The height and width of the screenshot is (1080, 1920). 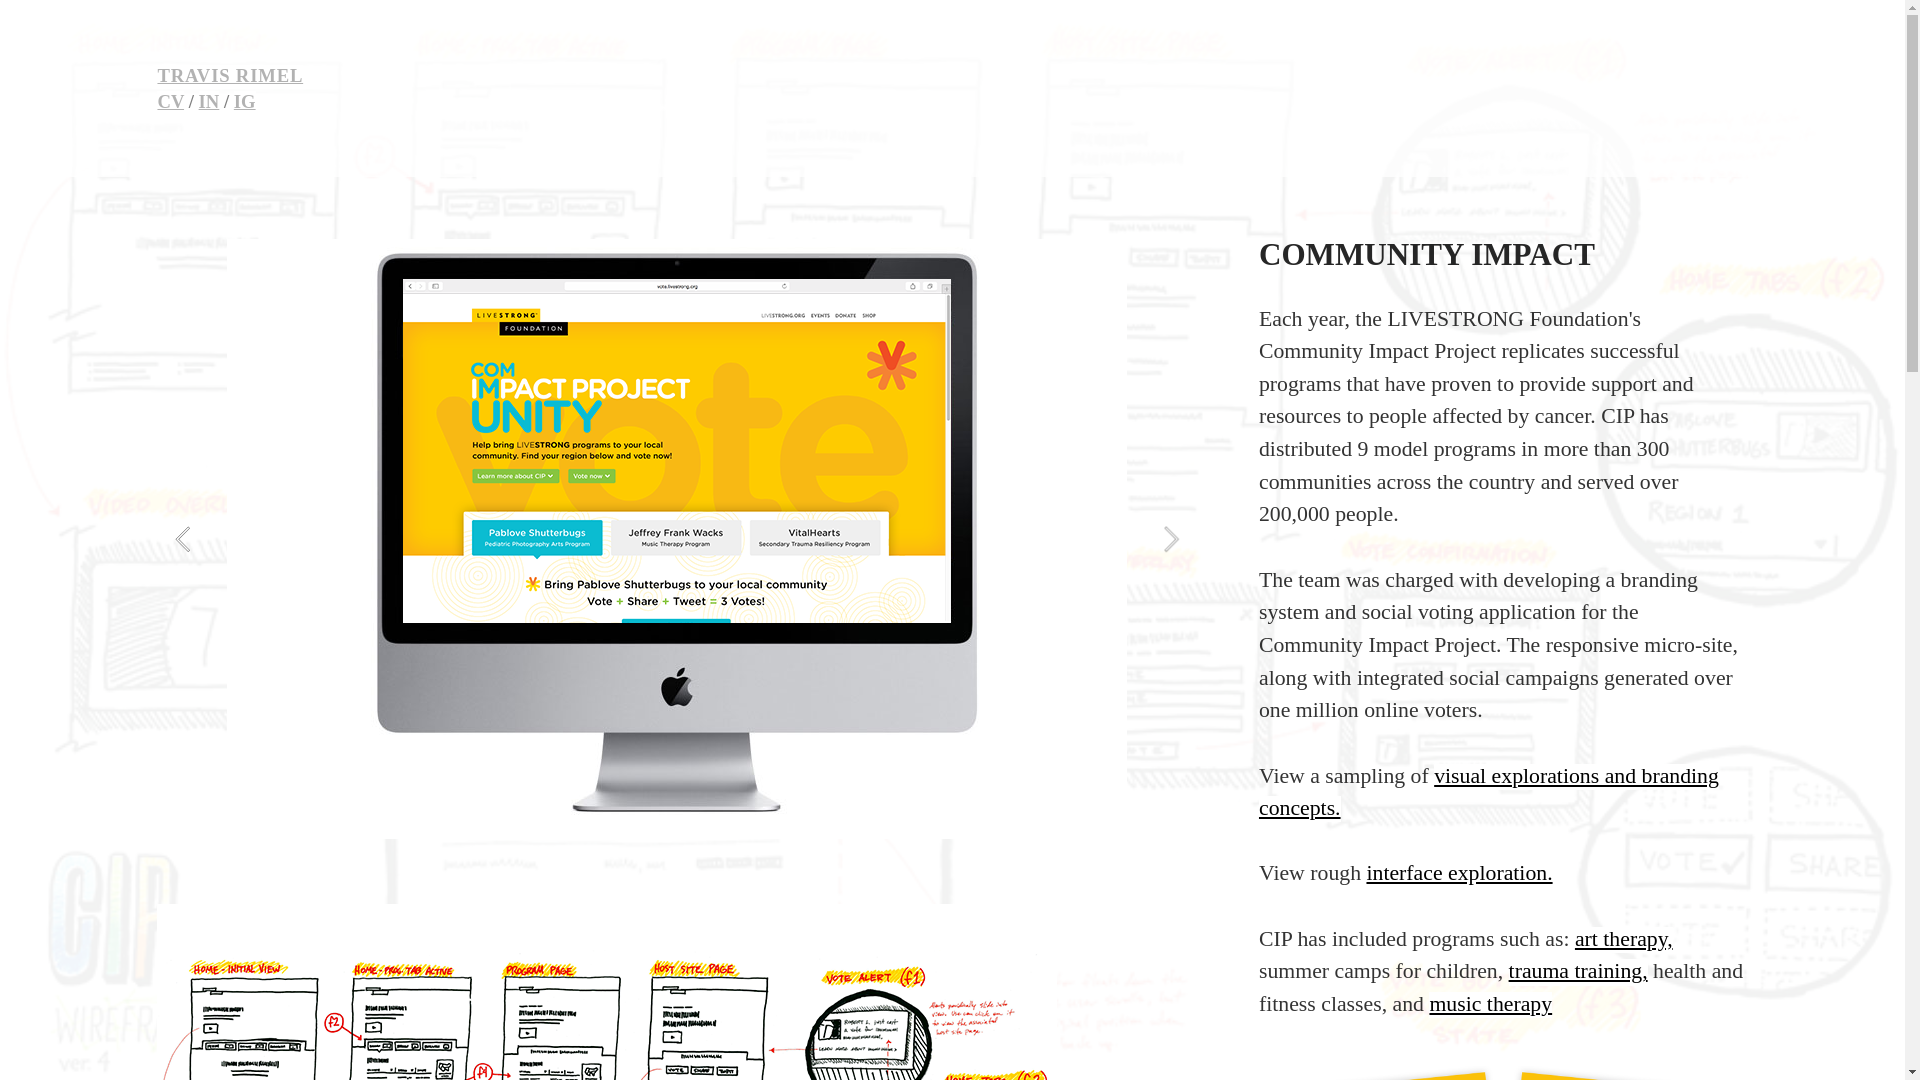 I want to click on trauma training,, so click(x=1578, y=972).